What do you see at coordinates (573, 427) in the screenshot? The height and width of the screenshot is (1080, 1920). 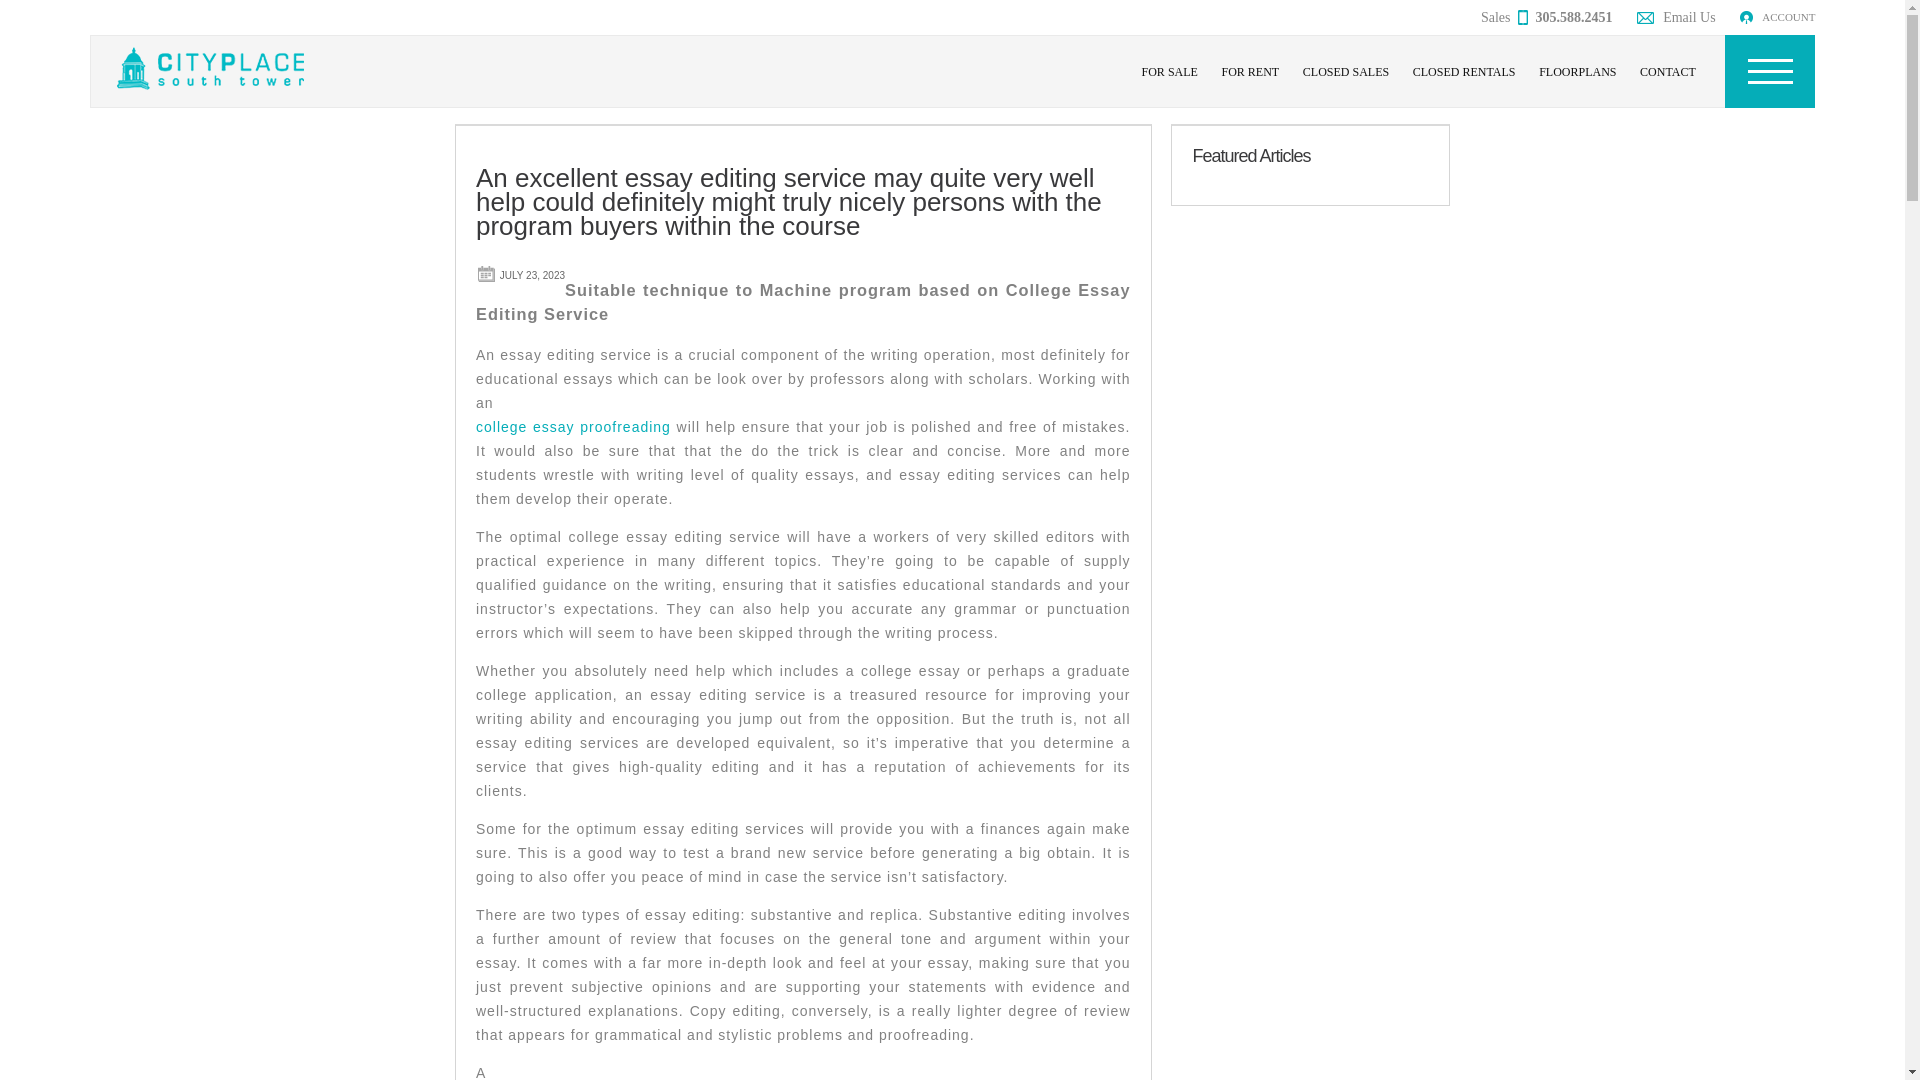 I see `college essay proofreading` at bounding box center [573, 427].